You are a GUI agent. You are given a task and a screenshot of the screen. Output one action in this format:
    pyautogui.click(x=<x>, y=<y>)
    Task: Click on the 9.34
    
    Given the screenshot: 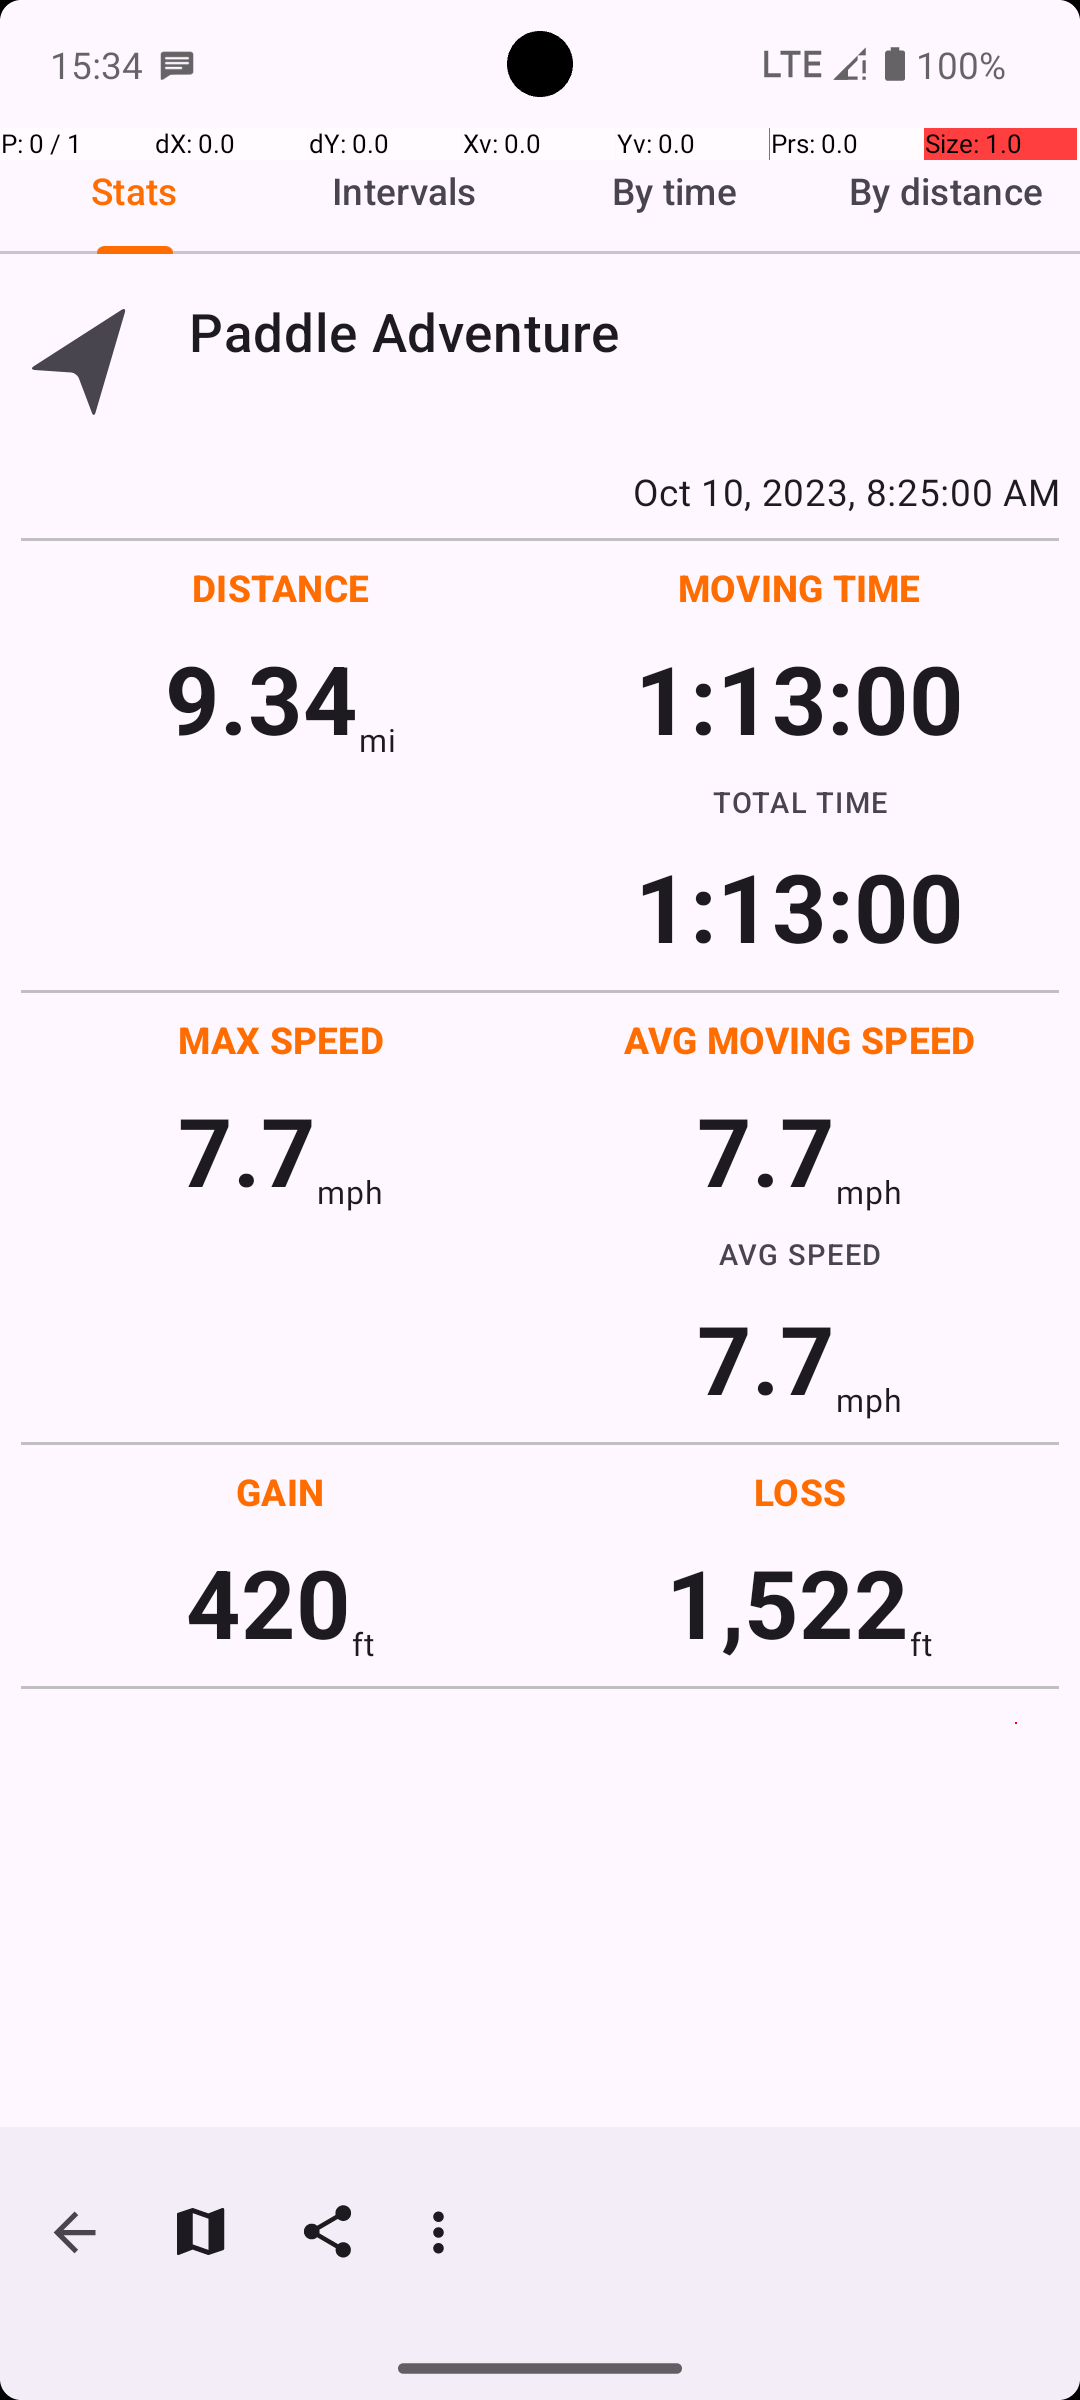 What is the action you would take?
    pyautogui.click(x=262, y=698)
    